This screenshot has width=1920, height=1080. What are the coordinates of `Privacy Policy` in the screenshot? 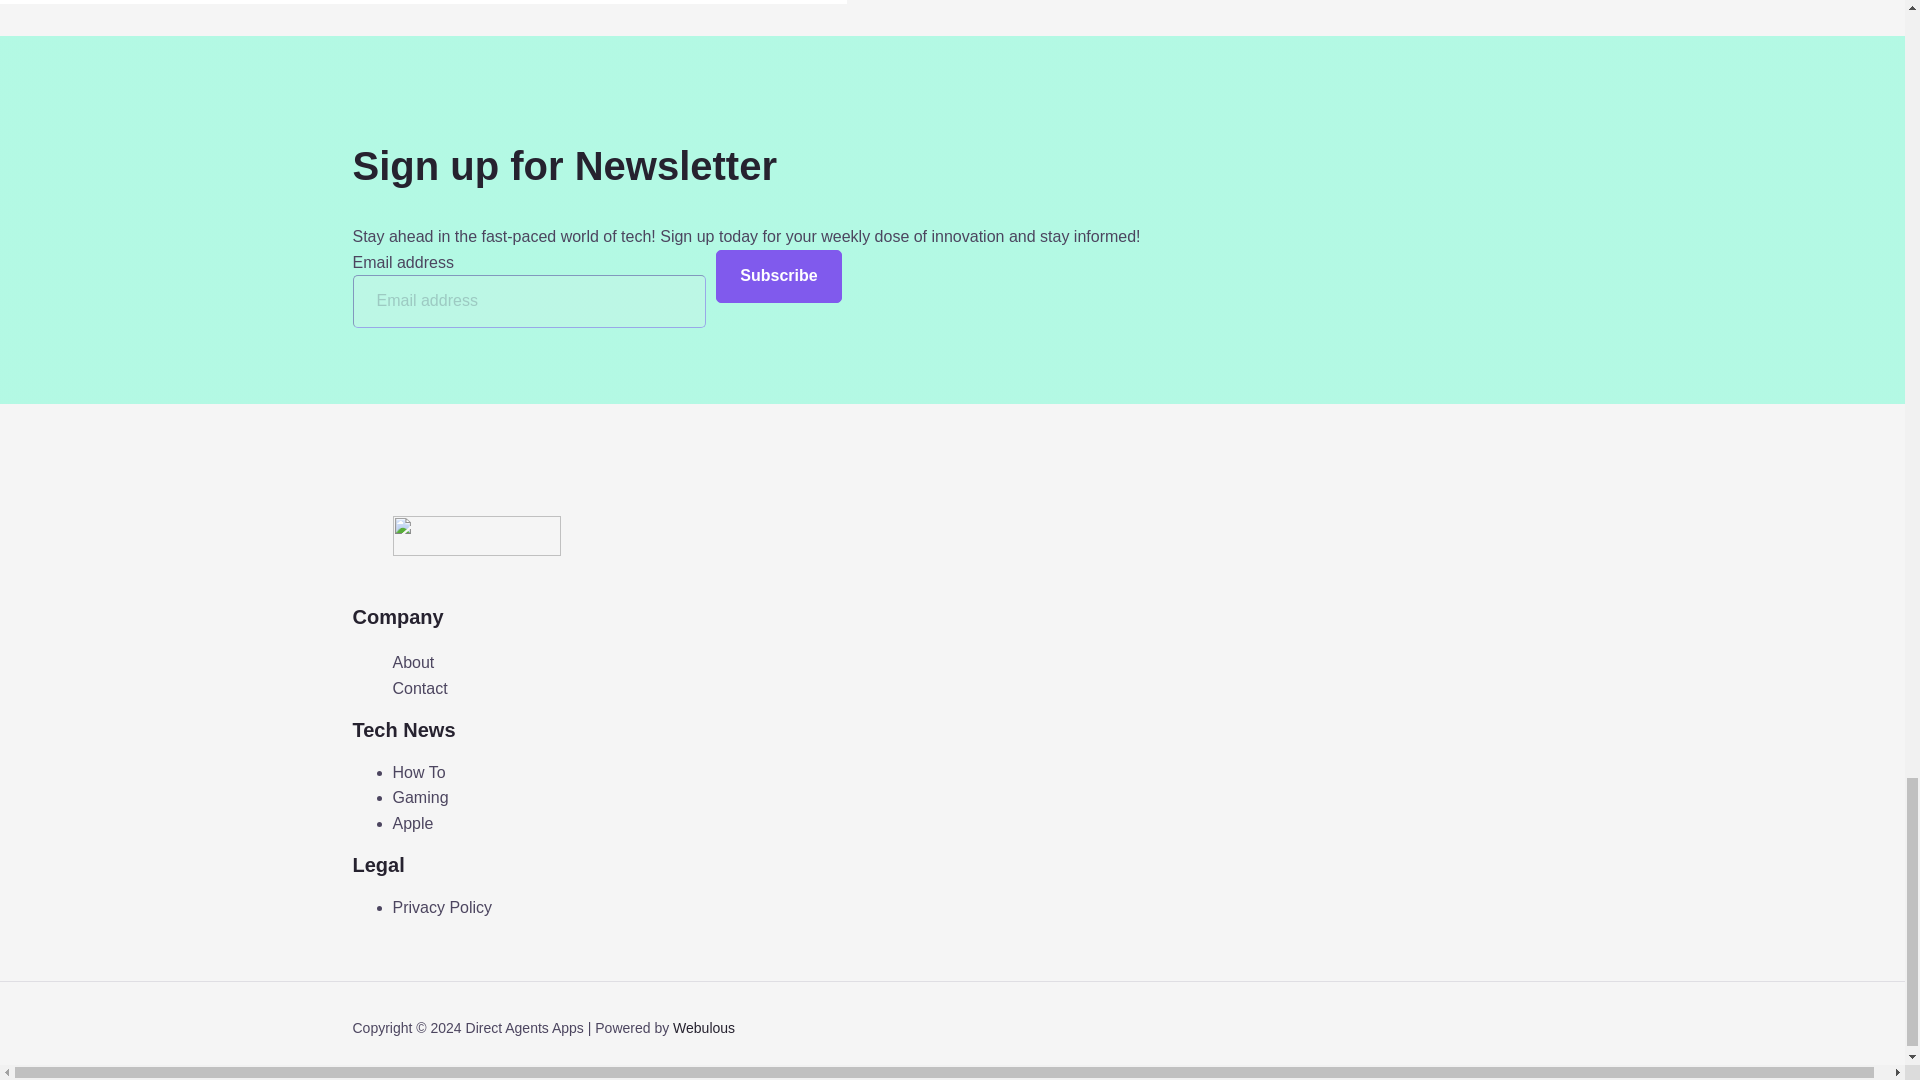 It's located at (441, 906).